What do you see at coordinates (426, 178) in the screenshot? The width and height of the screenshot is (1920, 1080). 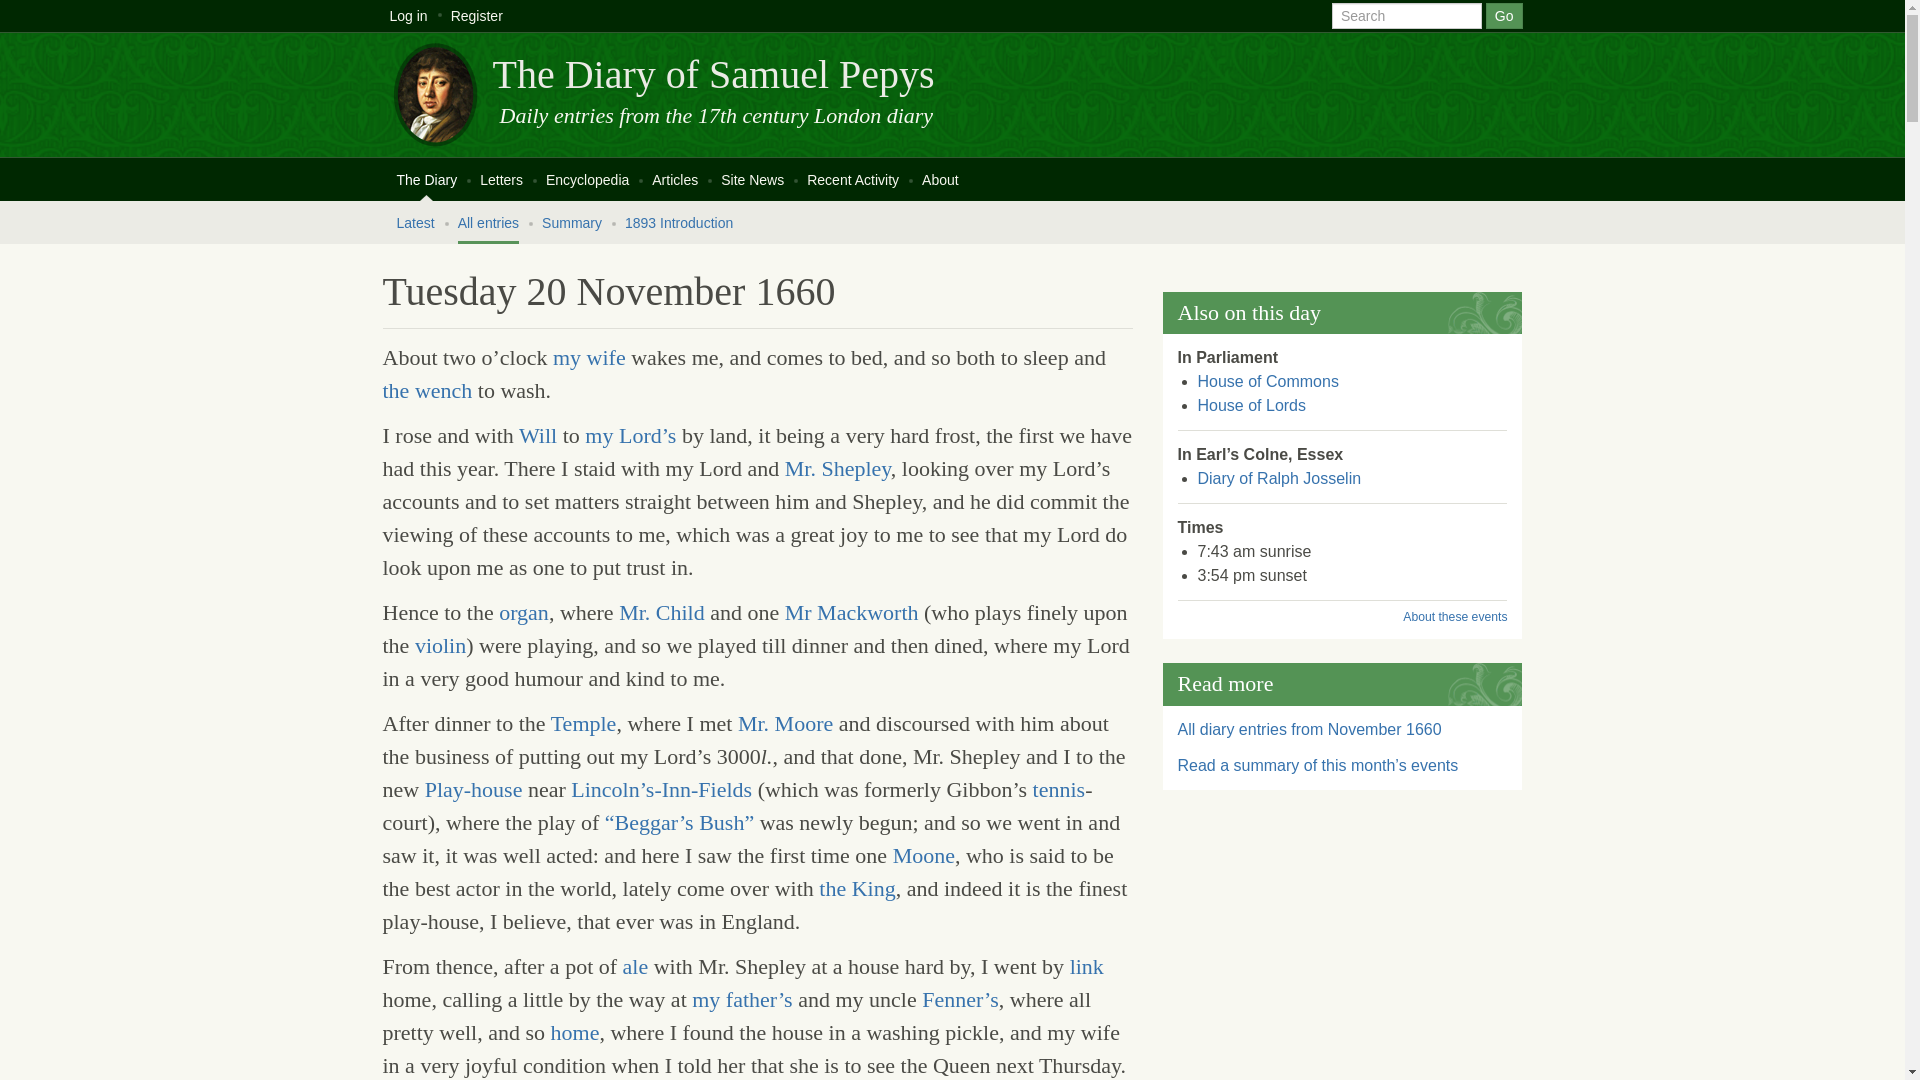 I see `The Diary` at bounding box center [426, 178].